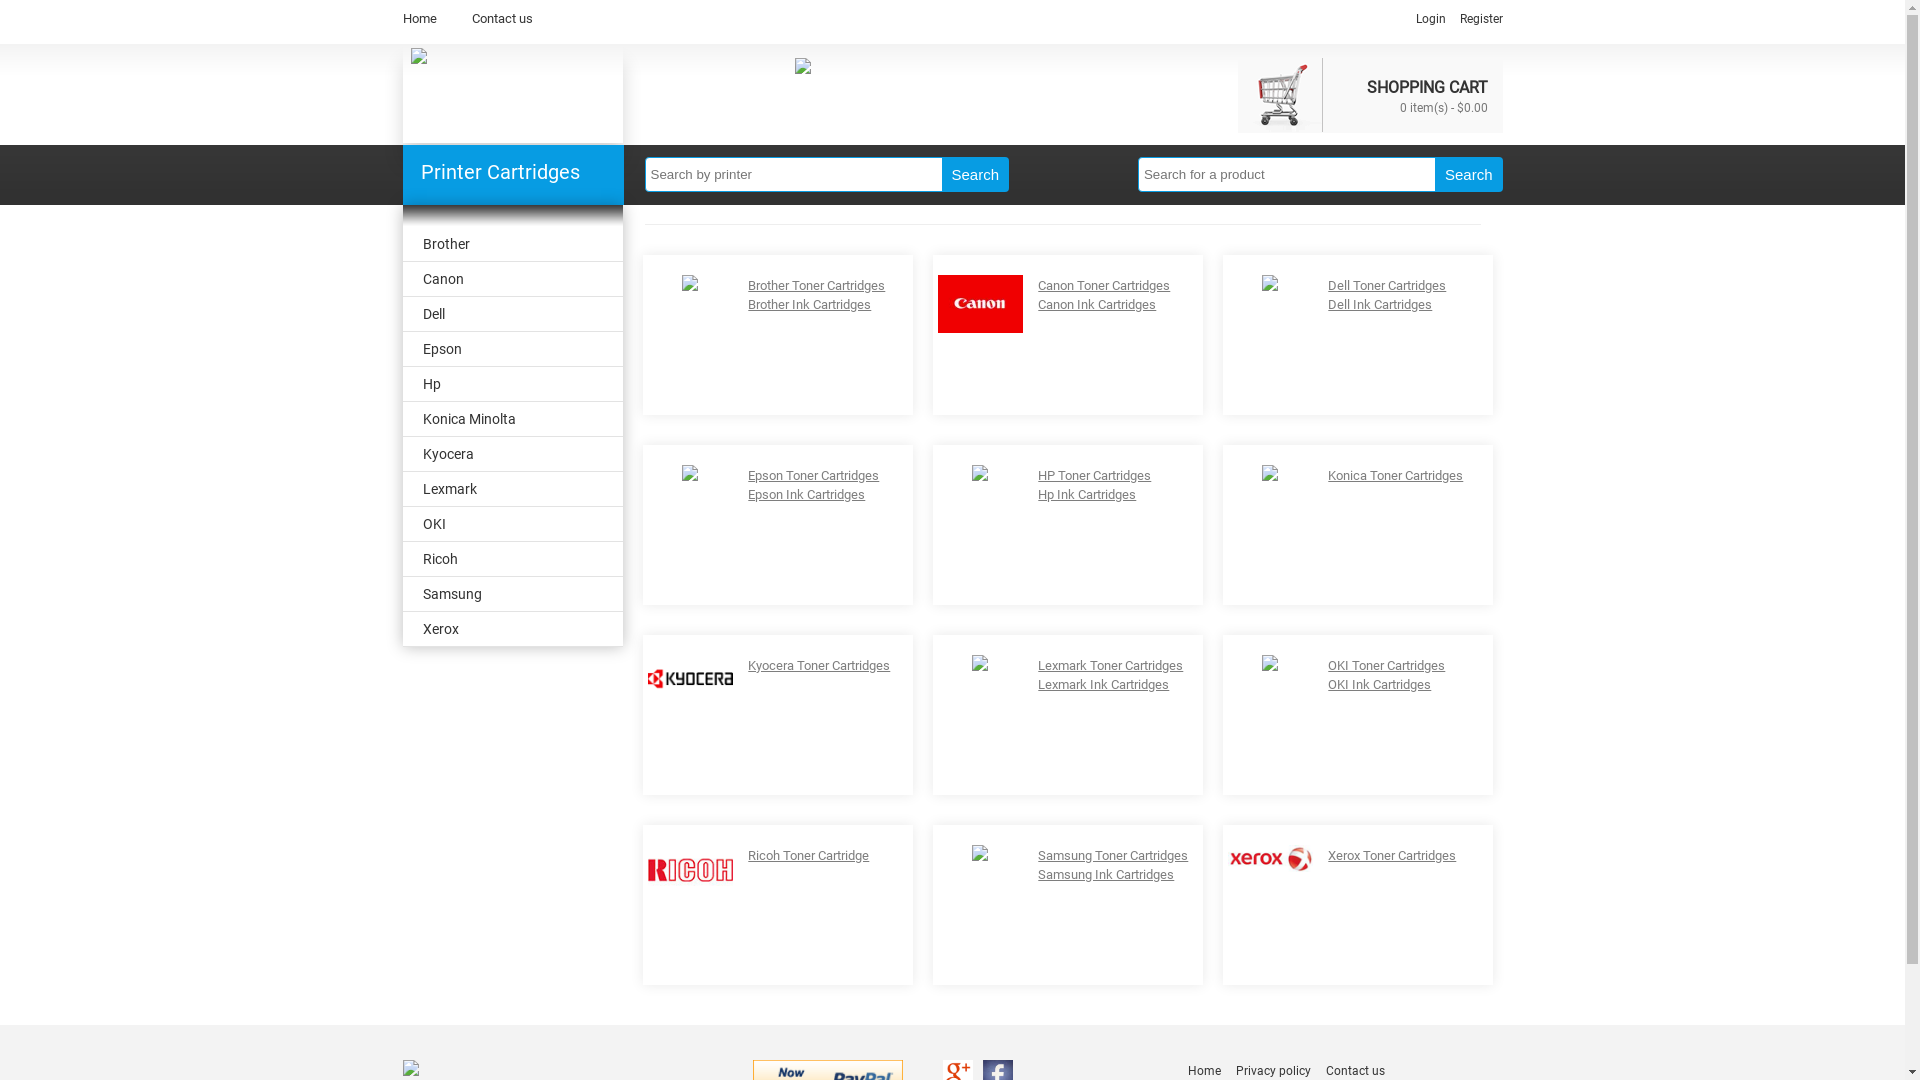  Describe the element at coordinates (819, 666) in the screenshot. I see `Kyocera Toner Cartridges` at that location.